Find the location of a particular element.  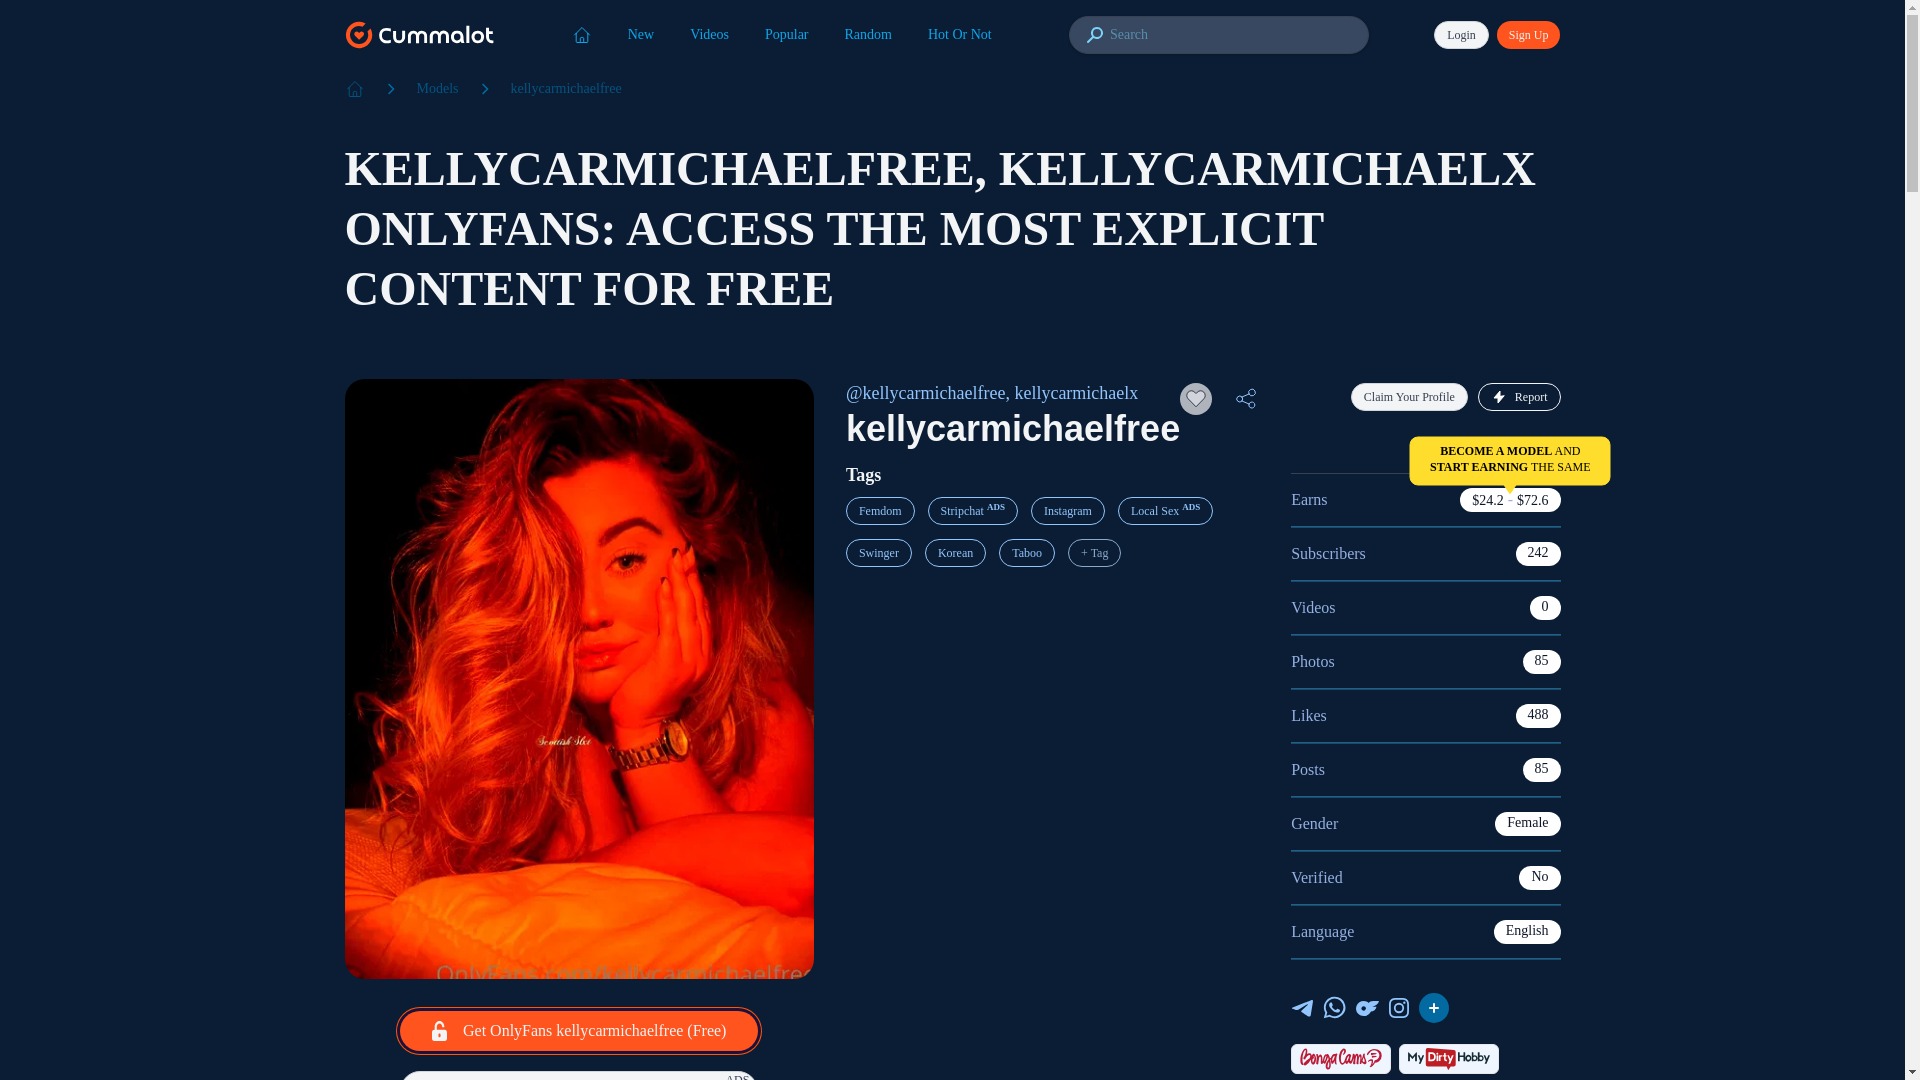

Login is located at coordinates (1462, 34).